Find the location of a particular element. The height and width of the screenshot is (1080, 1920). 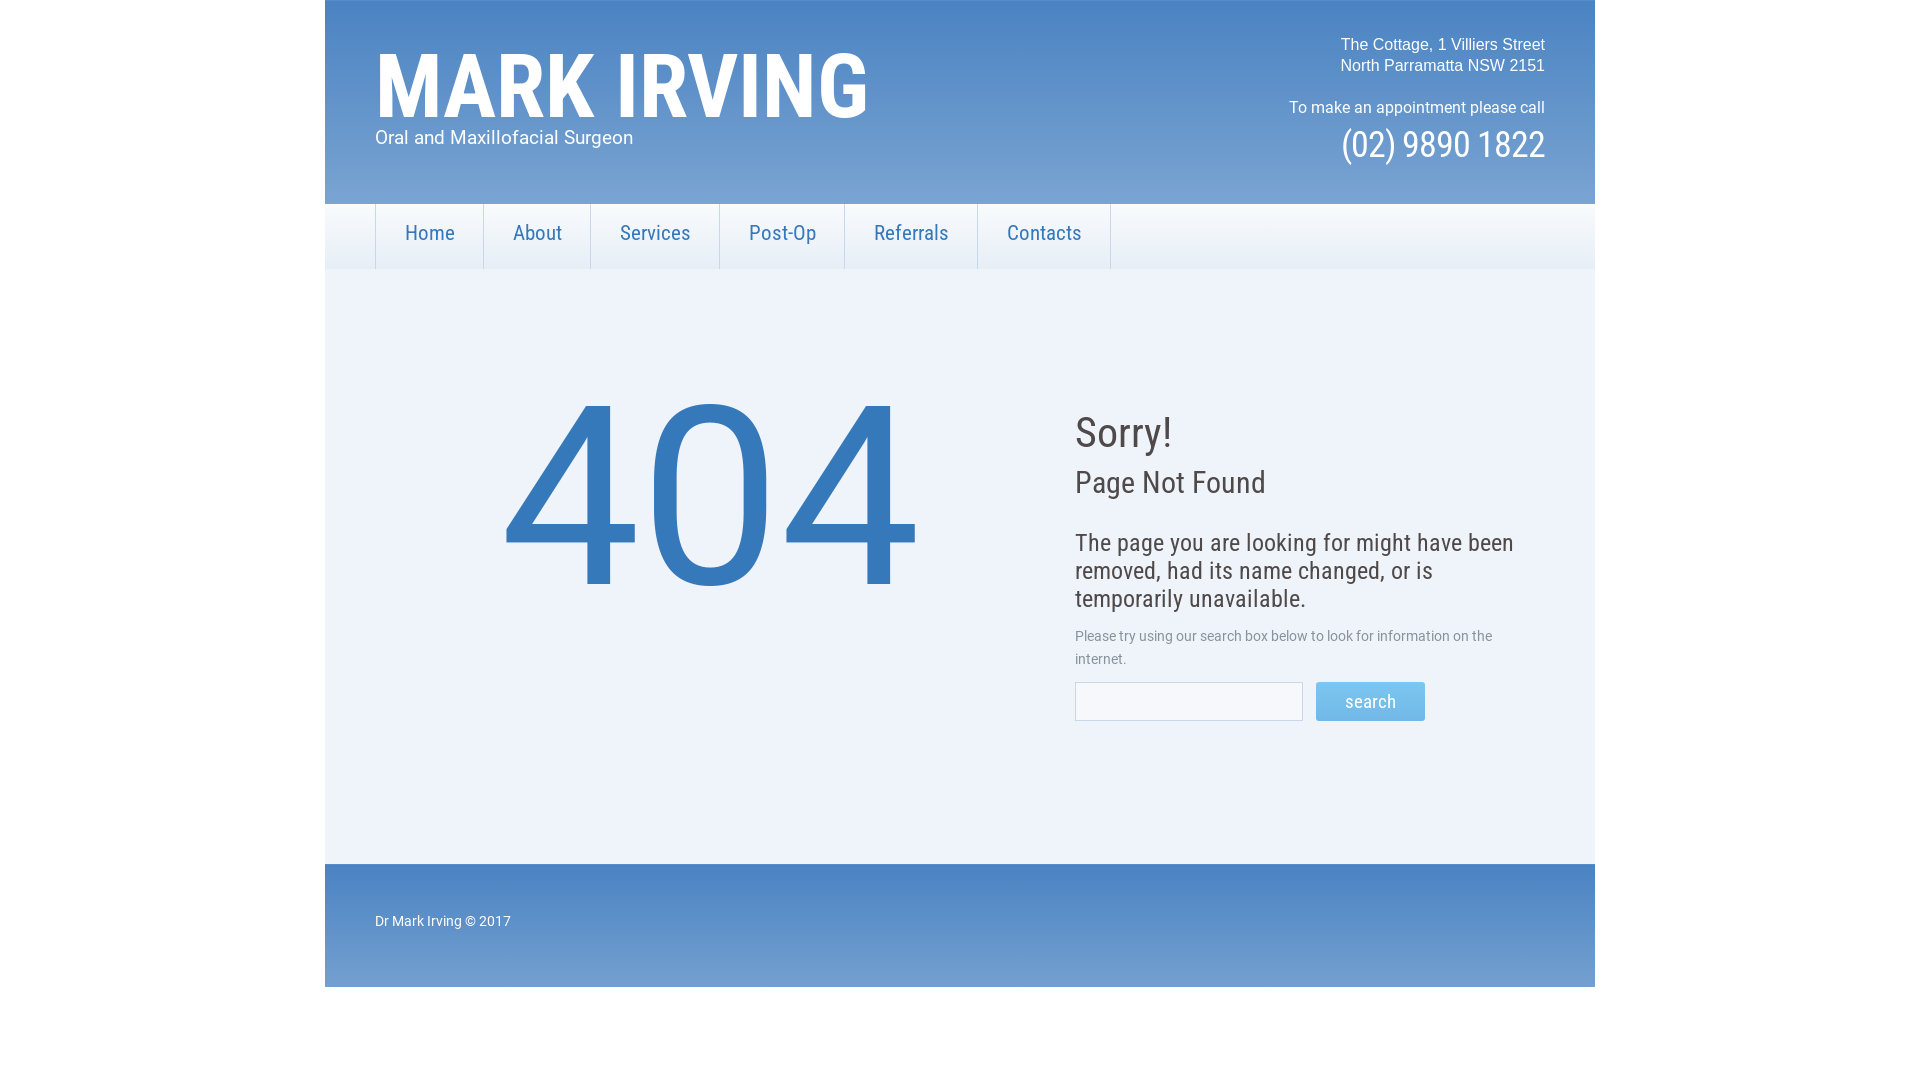

About is located at coordinates (537, 236).